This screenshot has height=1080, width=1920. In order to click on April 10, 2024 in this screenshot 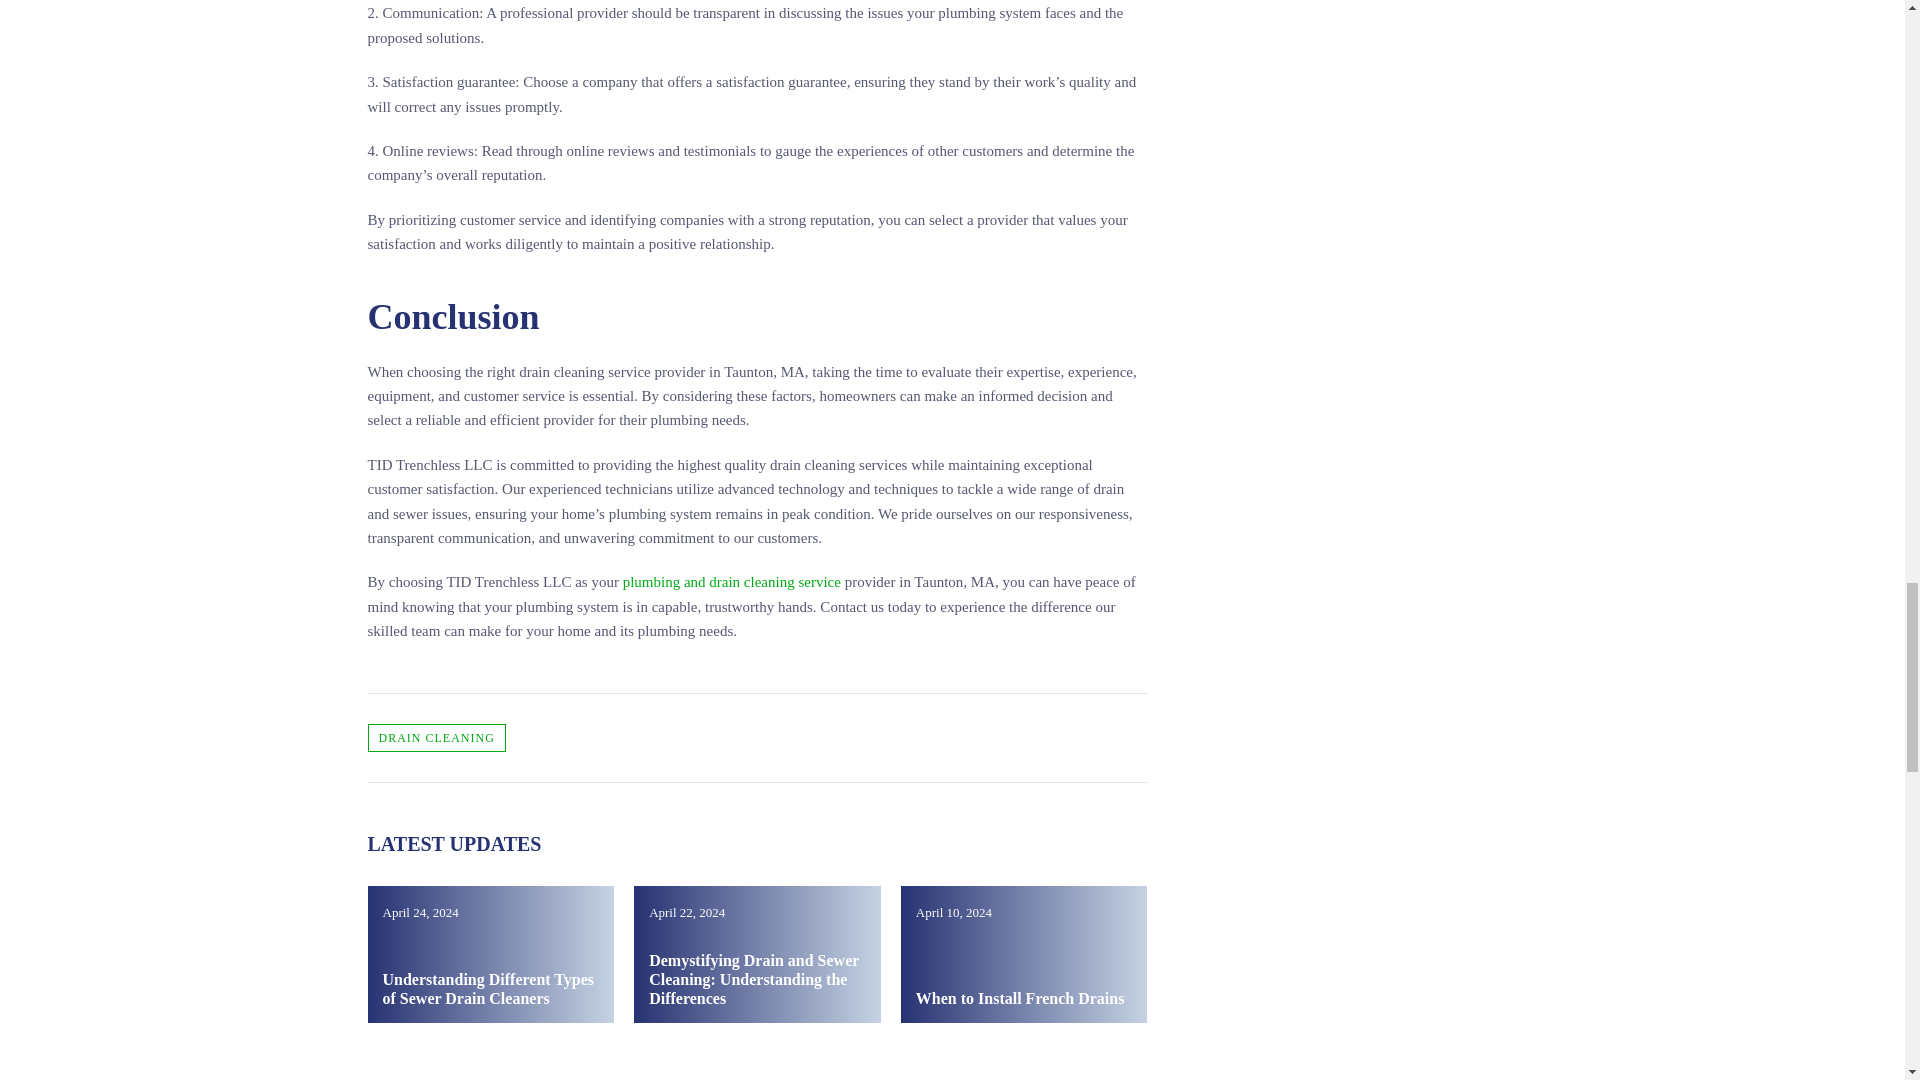, I will do `click(1024, 954)`.